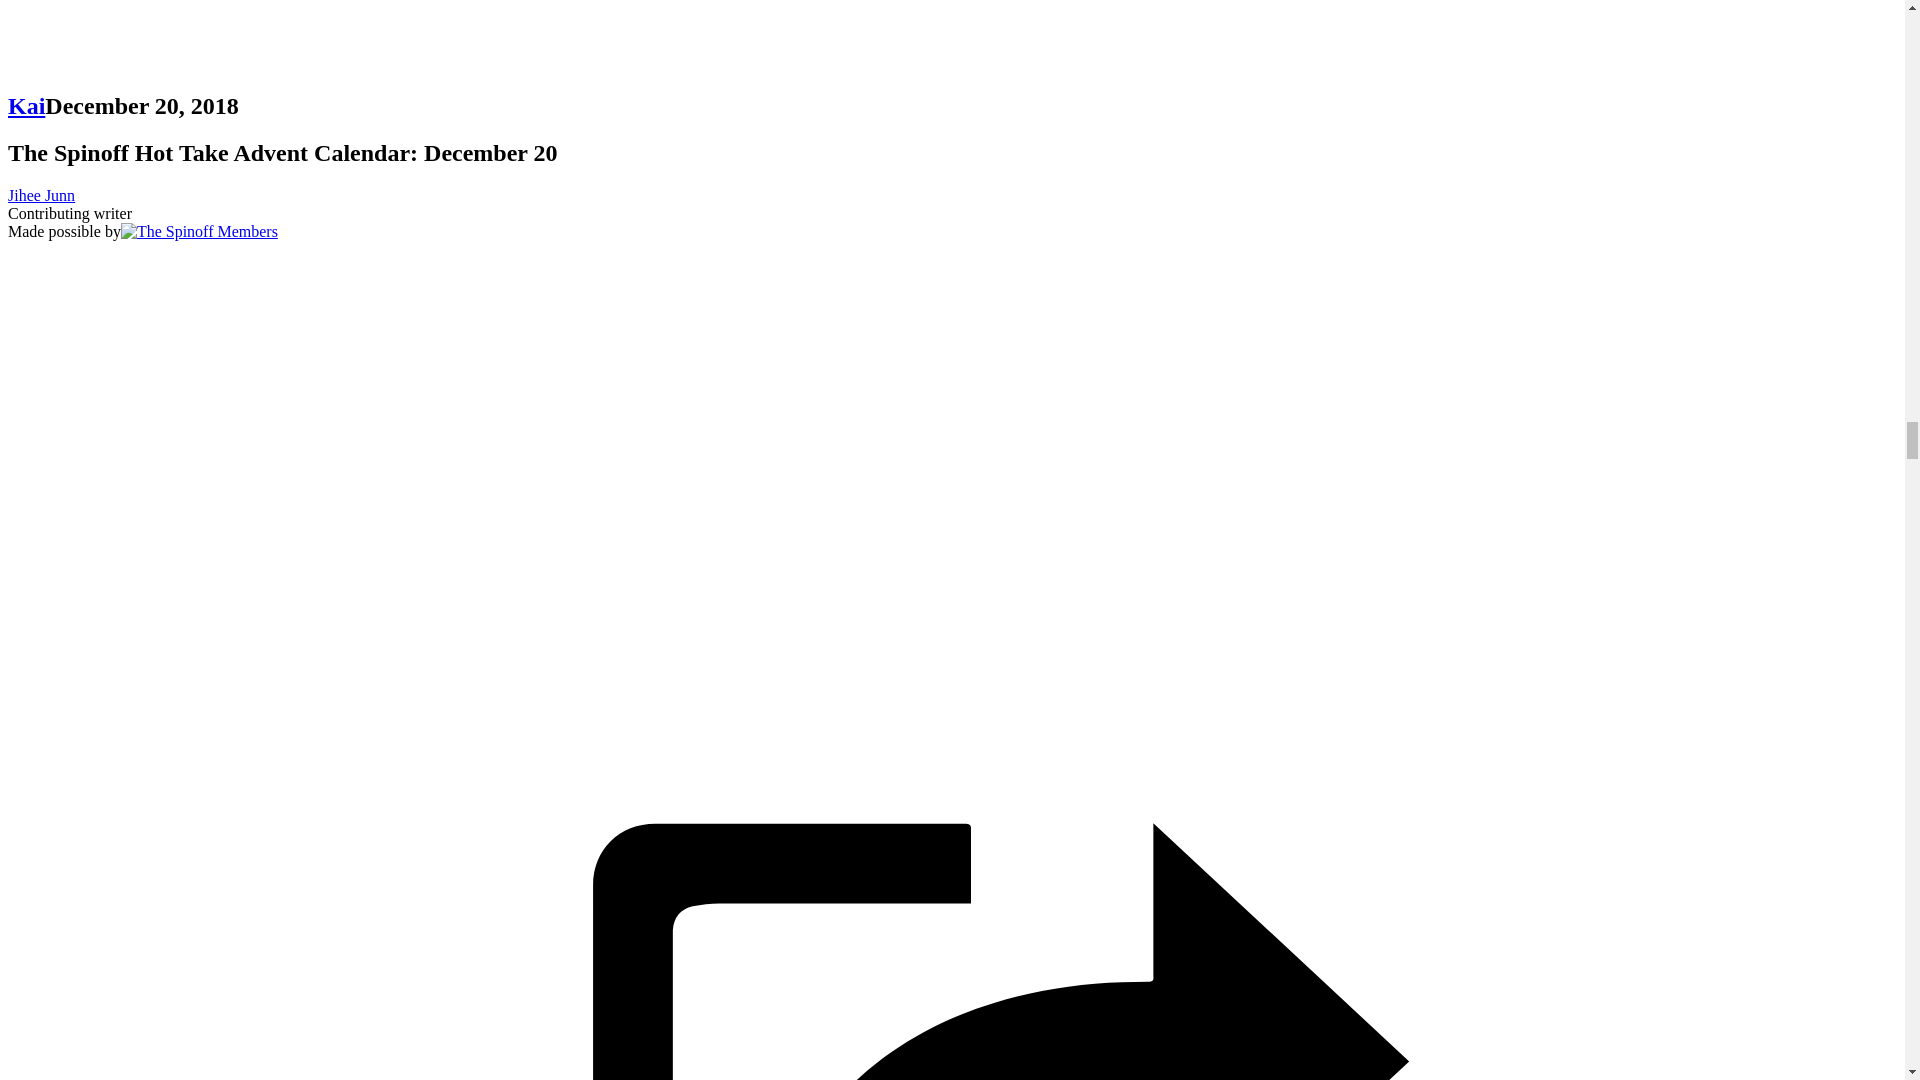  Describe the element at coordinates (40, 195) in the screenshot. I see `Jihee Junn` at that location.